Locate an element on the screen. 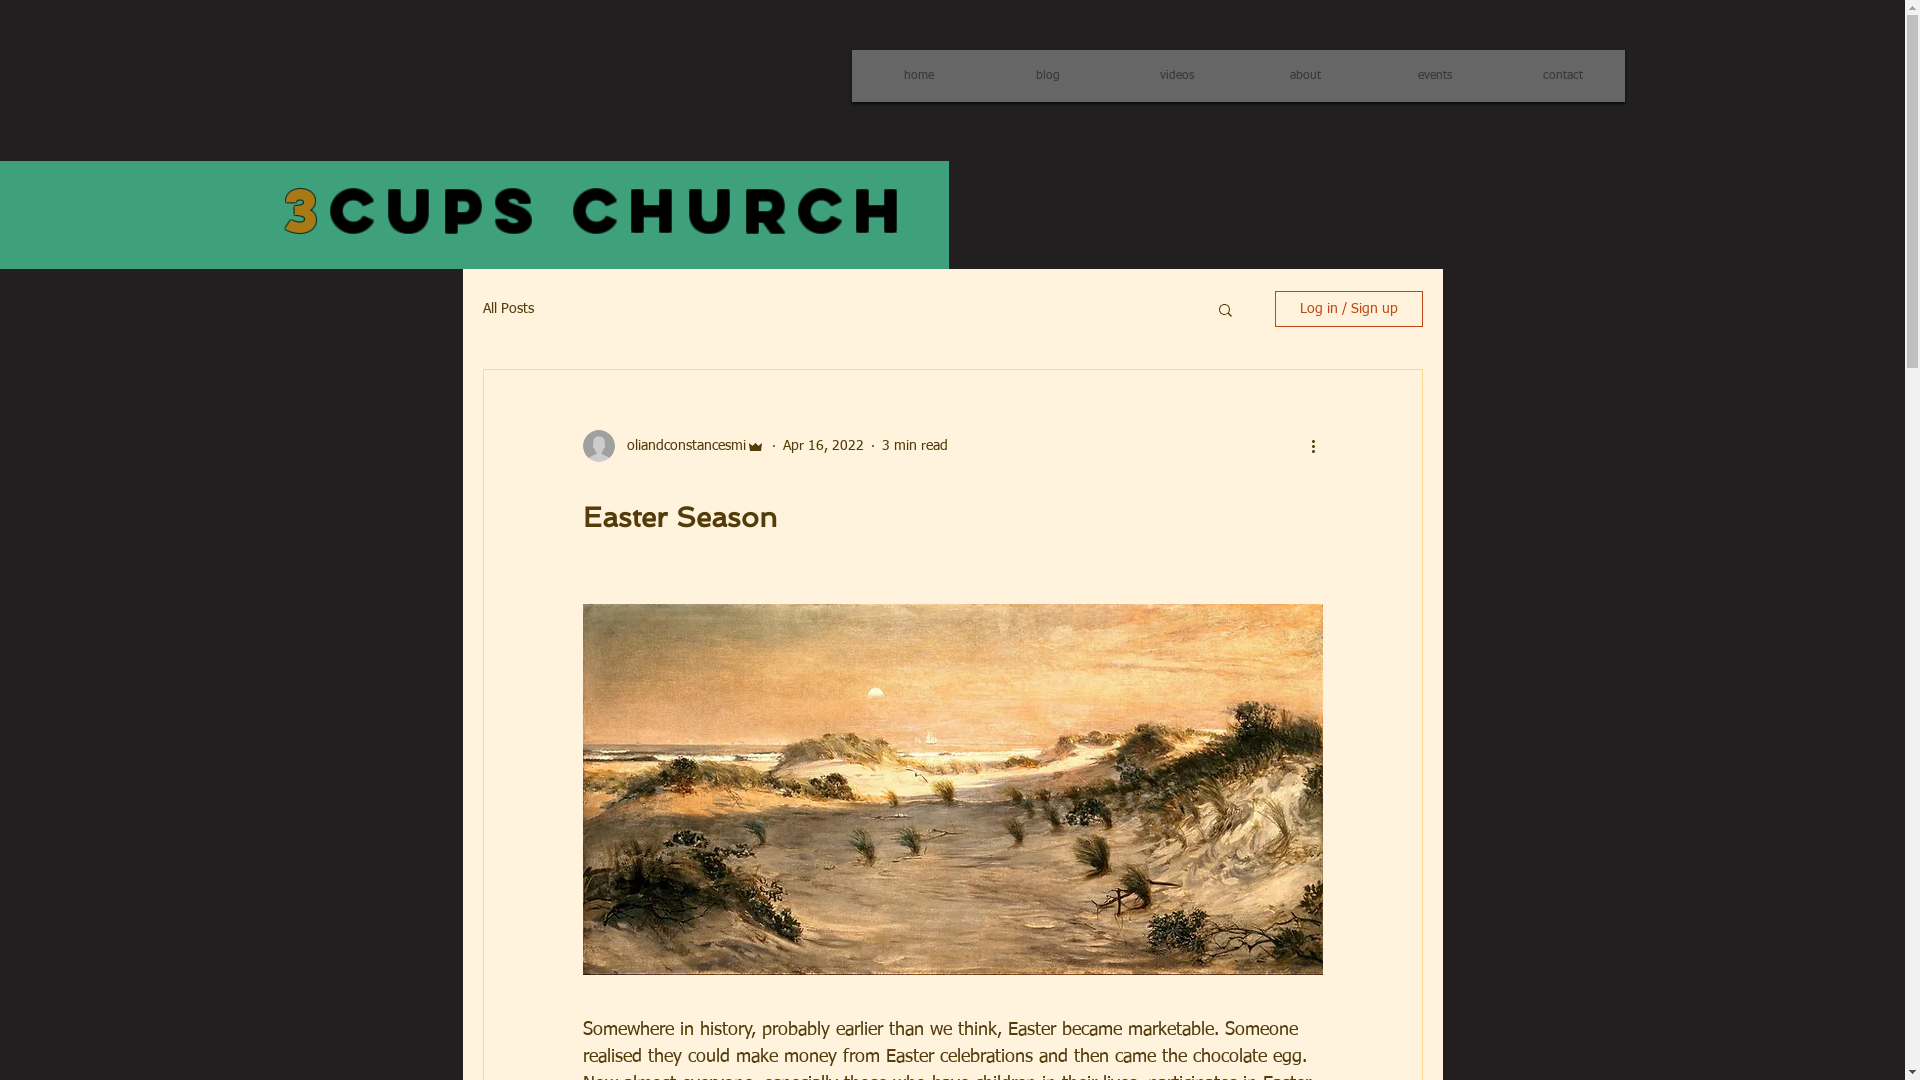 The width and height of the screenshot is (1920, 1080). events is located at coordinates (1434, 76).